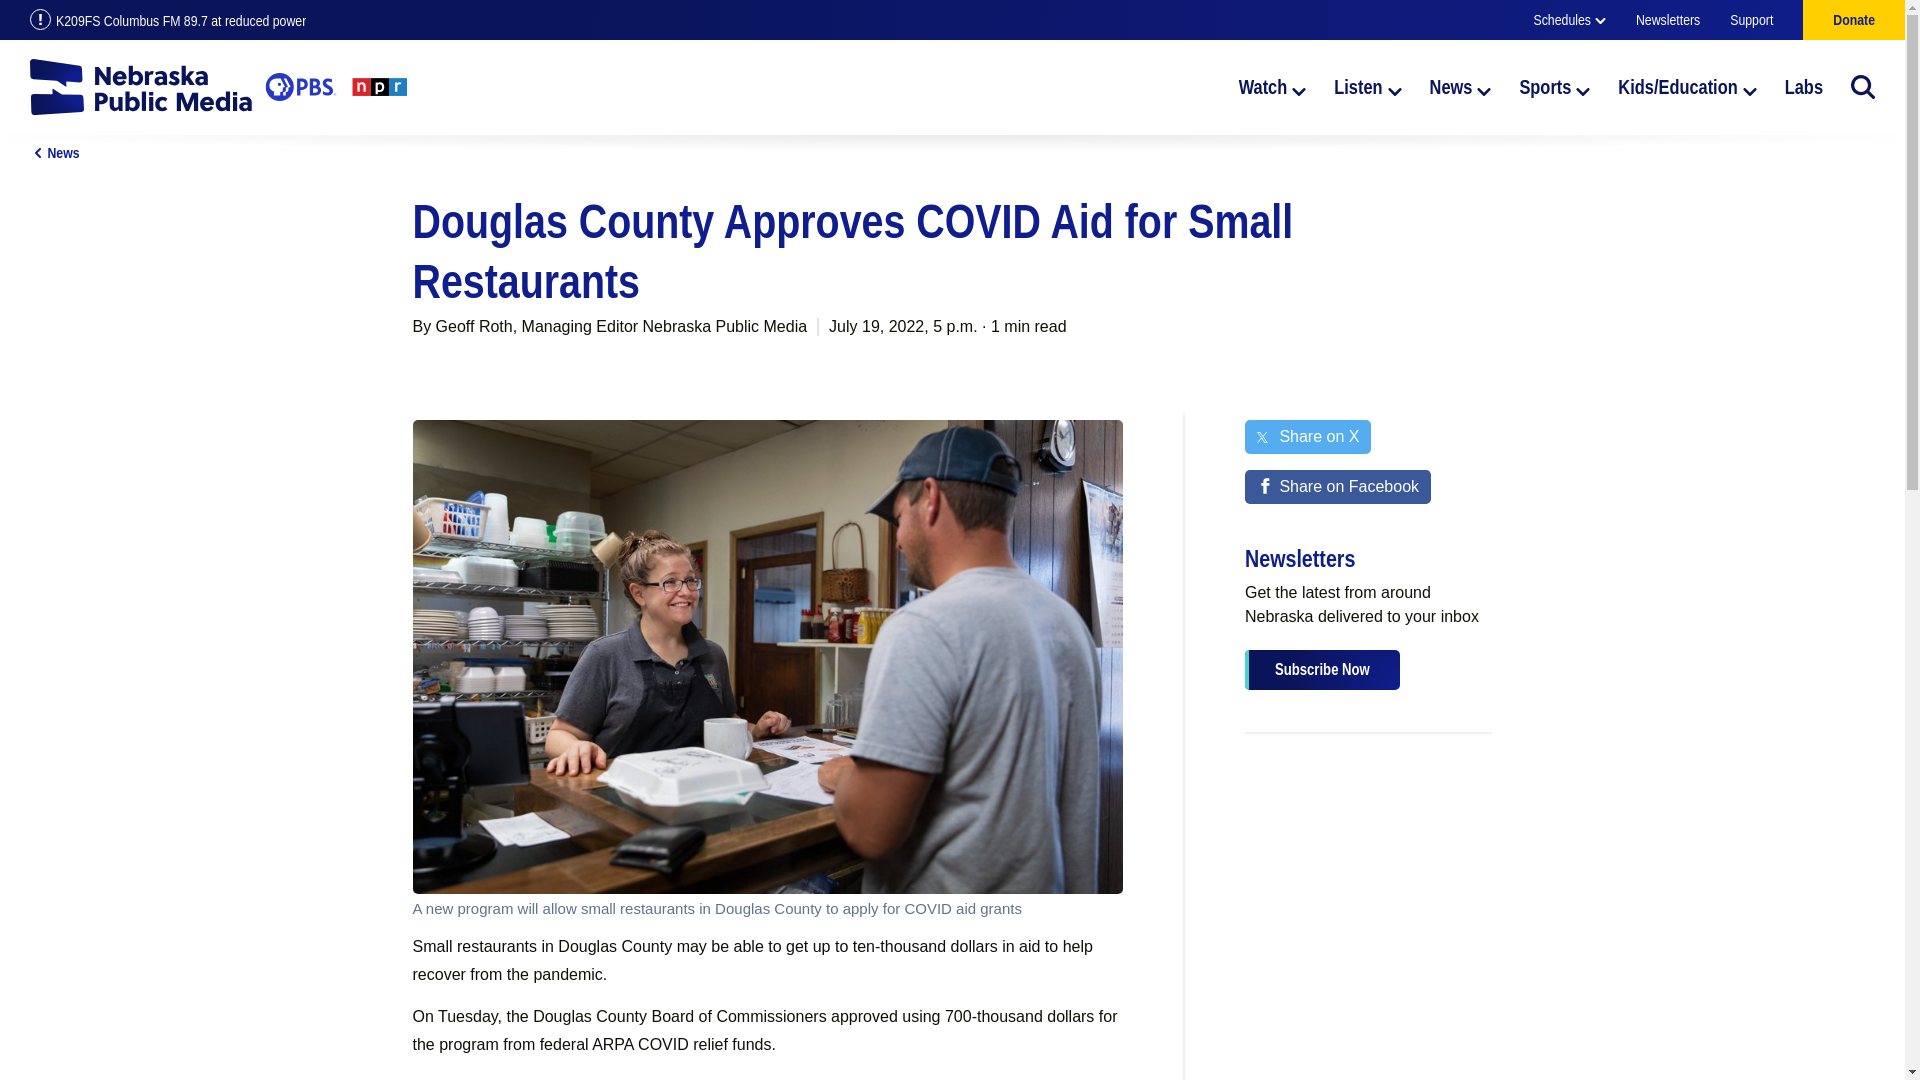 The height and width of the screenshot is (1080, 1920). Describe the element at coordinates (1667, 20) in the screenshot. I see `Newsletters` at that location.